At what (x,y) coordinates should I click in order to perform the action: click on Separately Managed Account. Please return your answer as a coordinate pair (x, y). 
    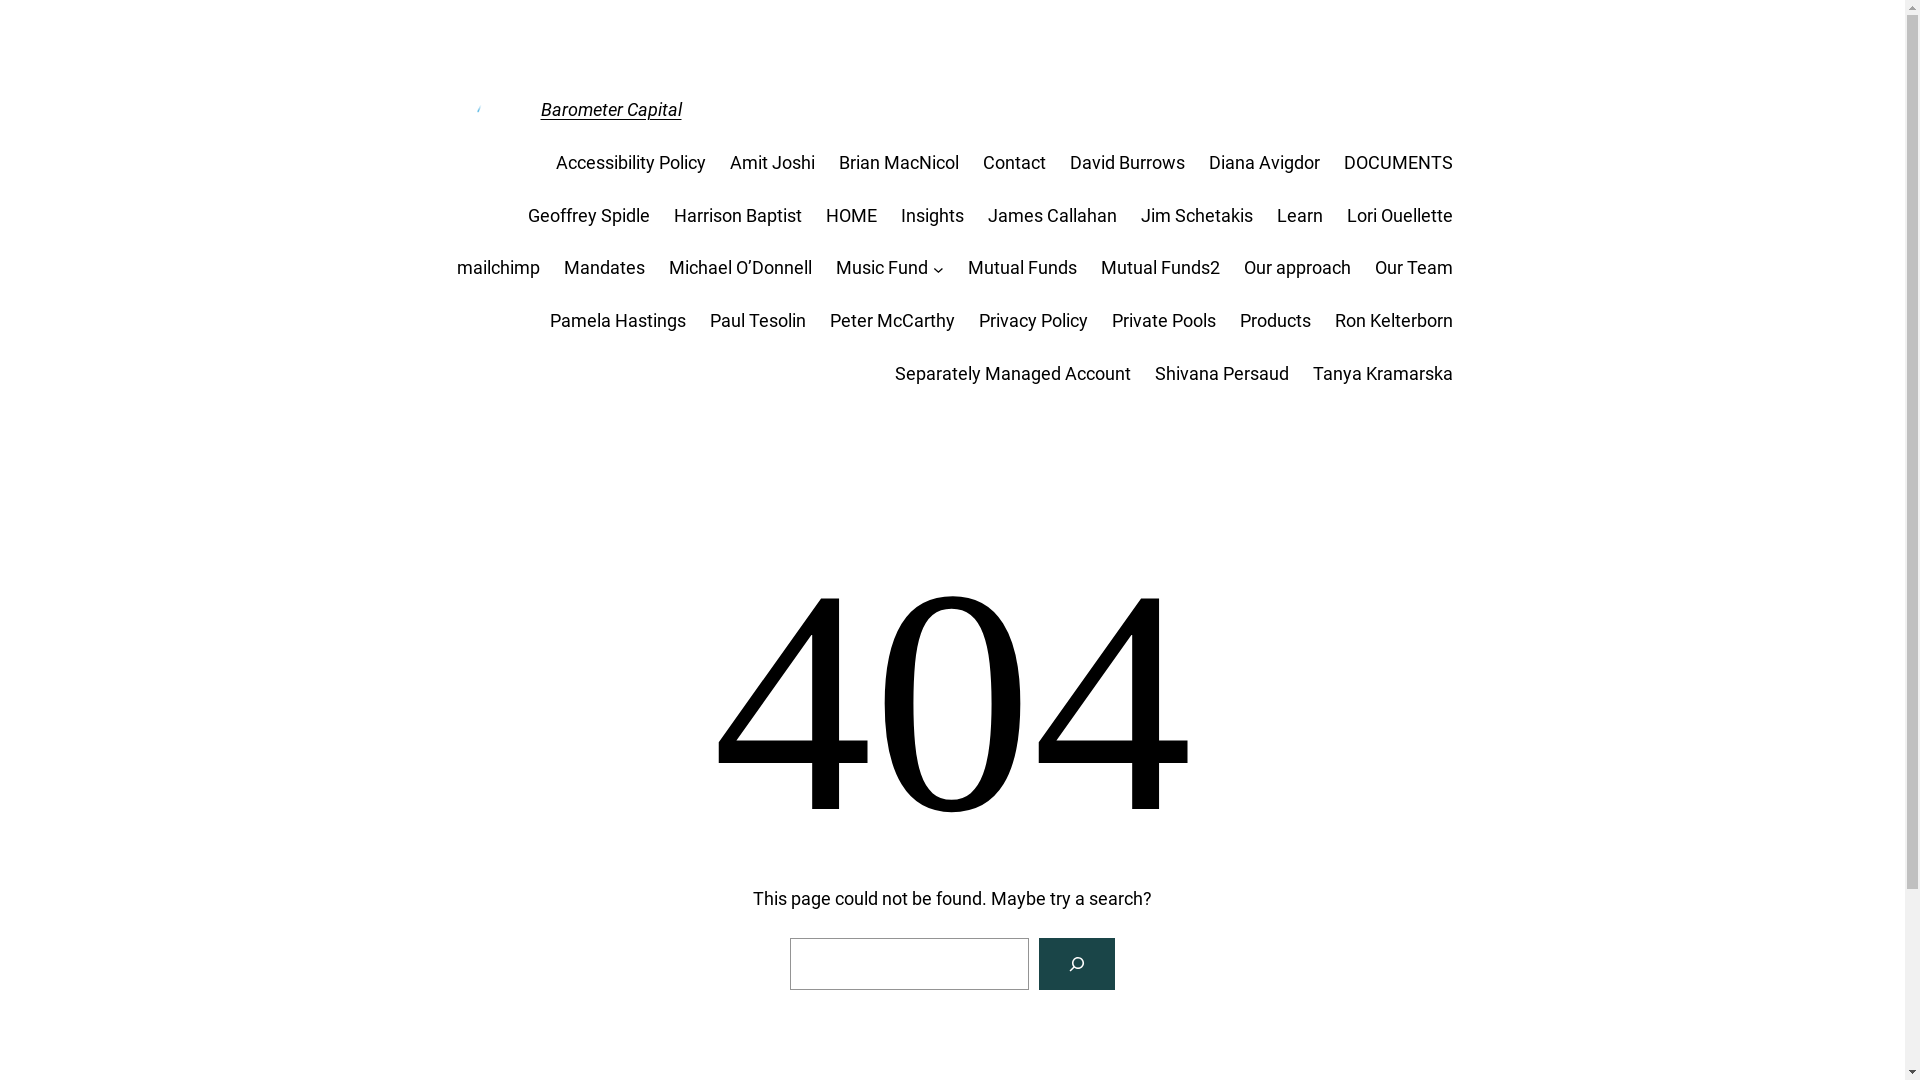
    Looking at the image, I should click on (1012, 374).